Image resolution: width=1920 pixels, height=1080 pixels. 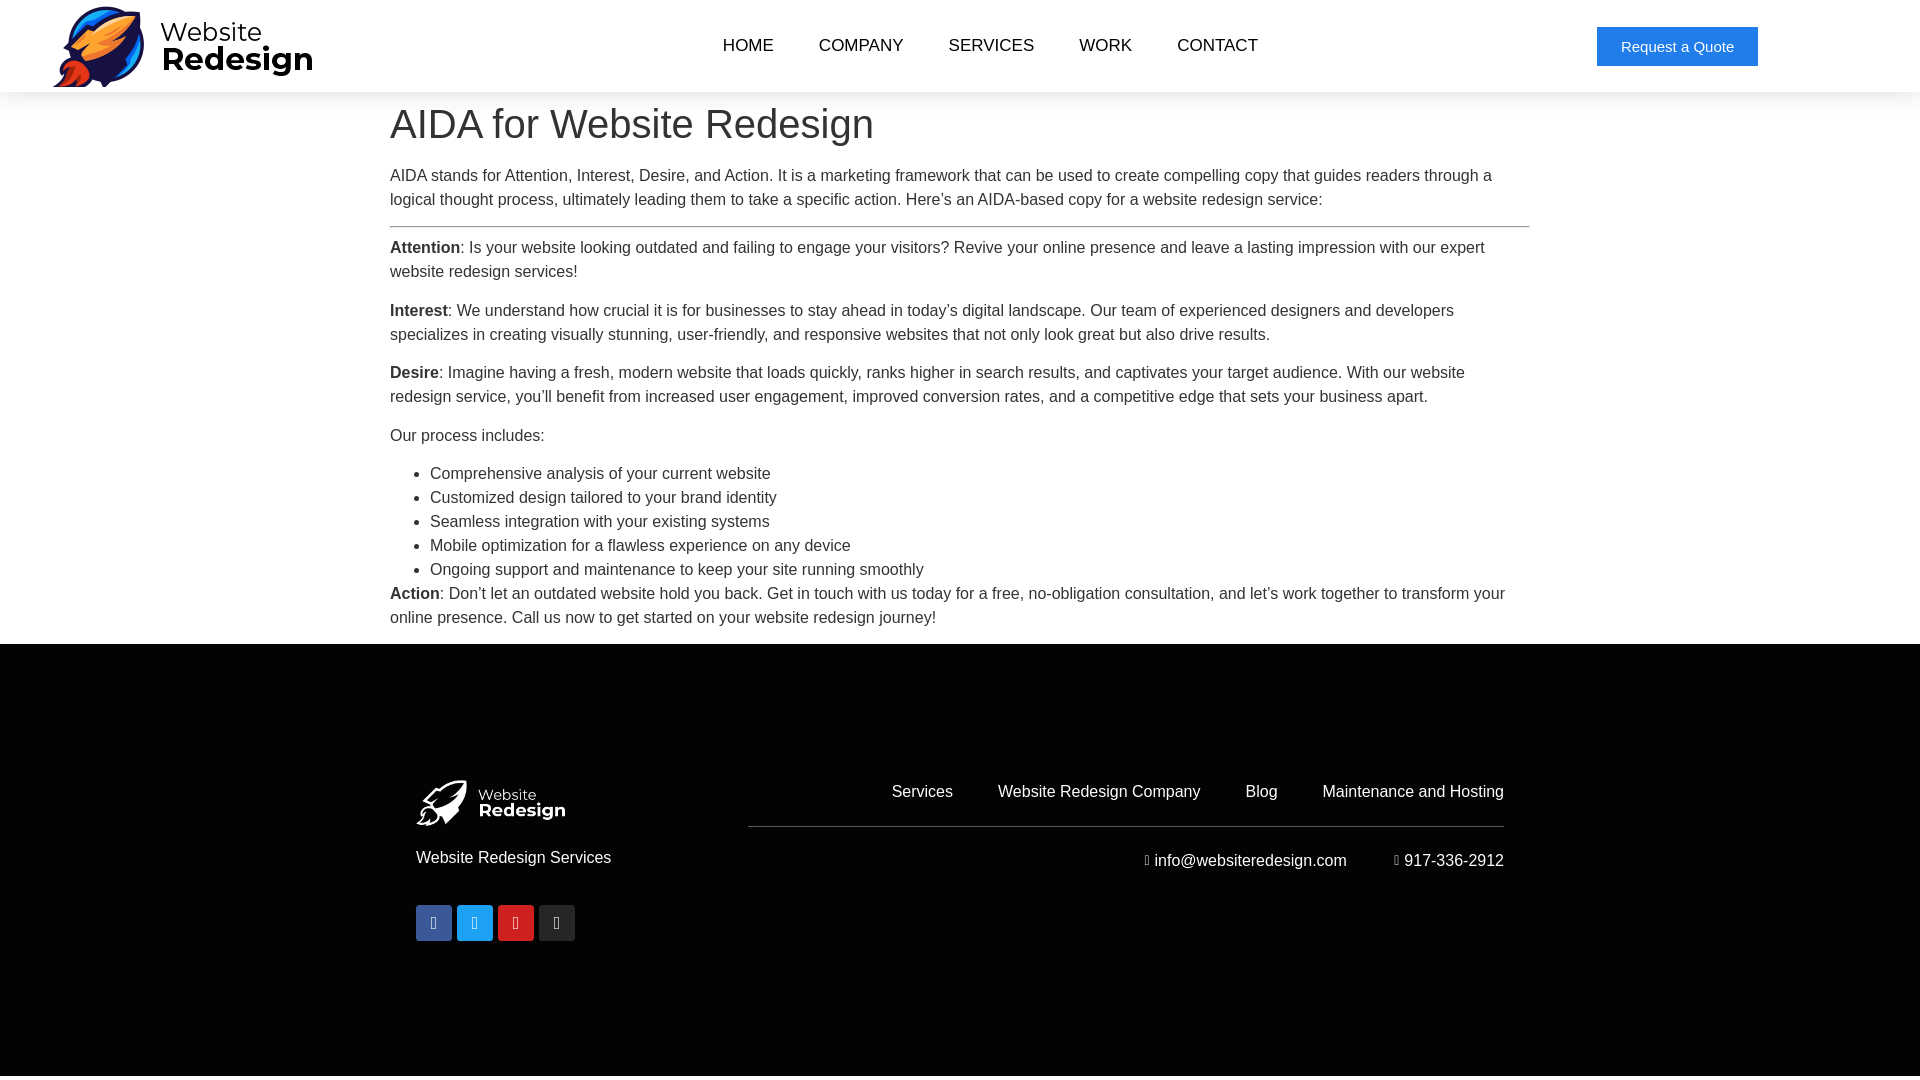 What do you see at coordinates (1262, 791) in the screenshot?
I see `Blog` at bounding box center [1262, 791].